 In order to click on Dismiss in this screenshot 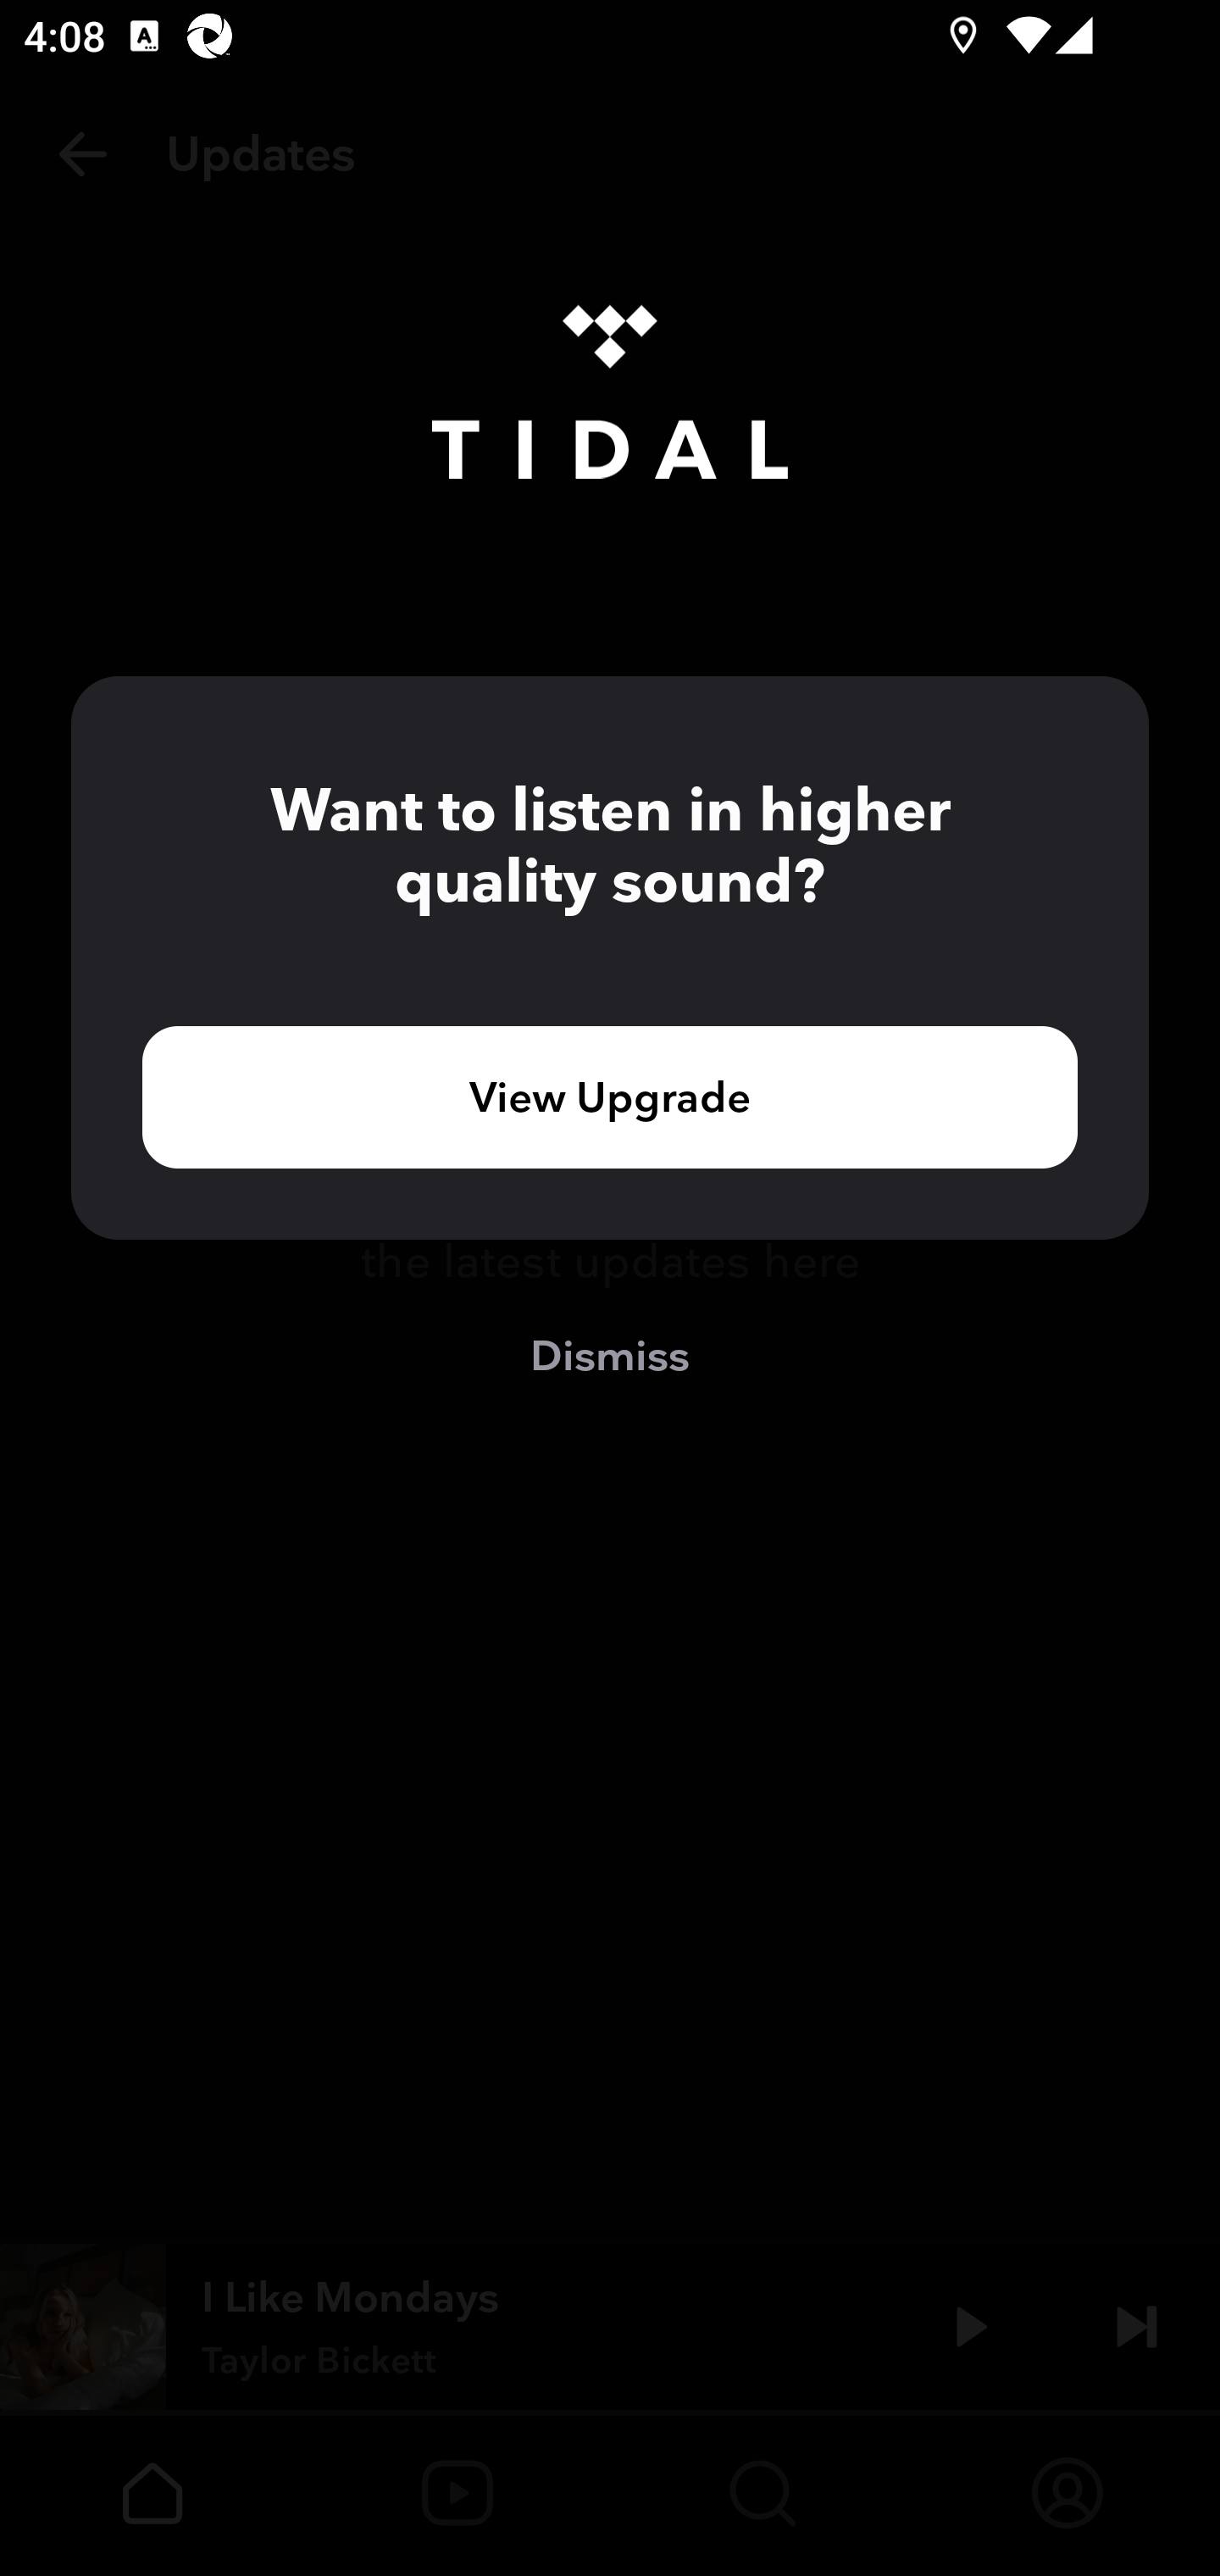, I will do `click(610, 1354)`.